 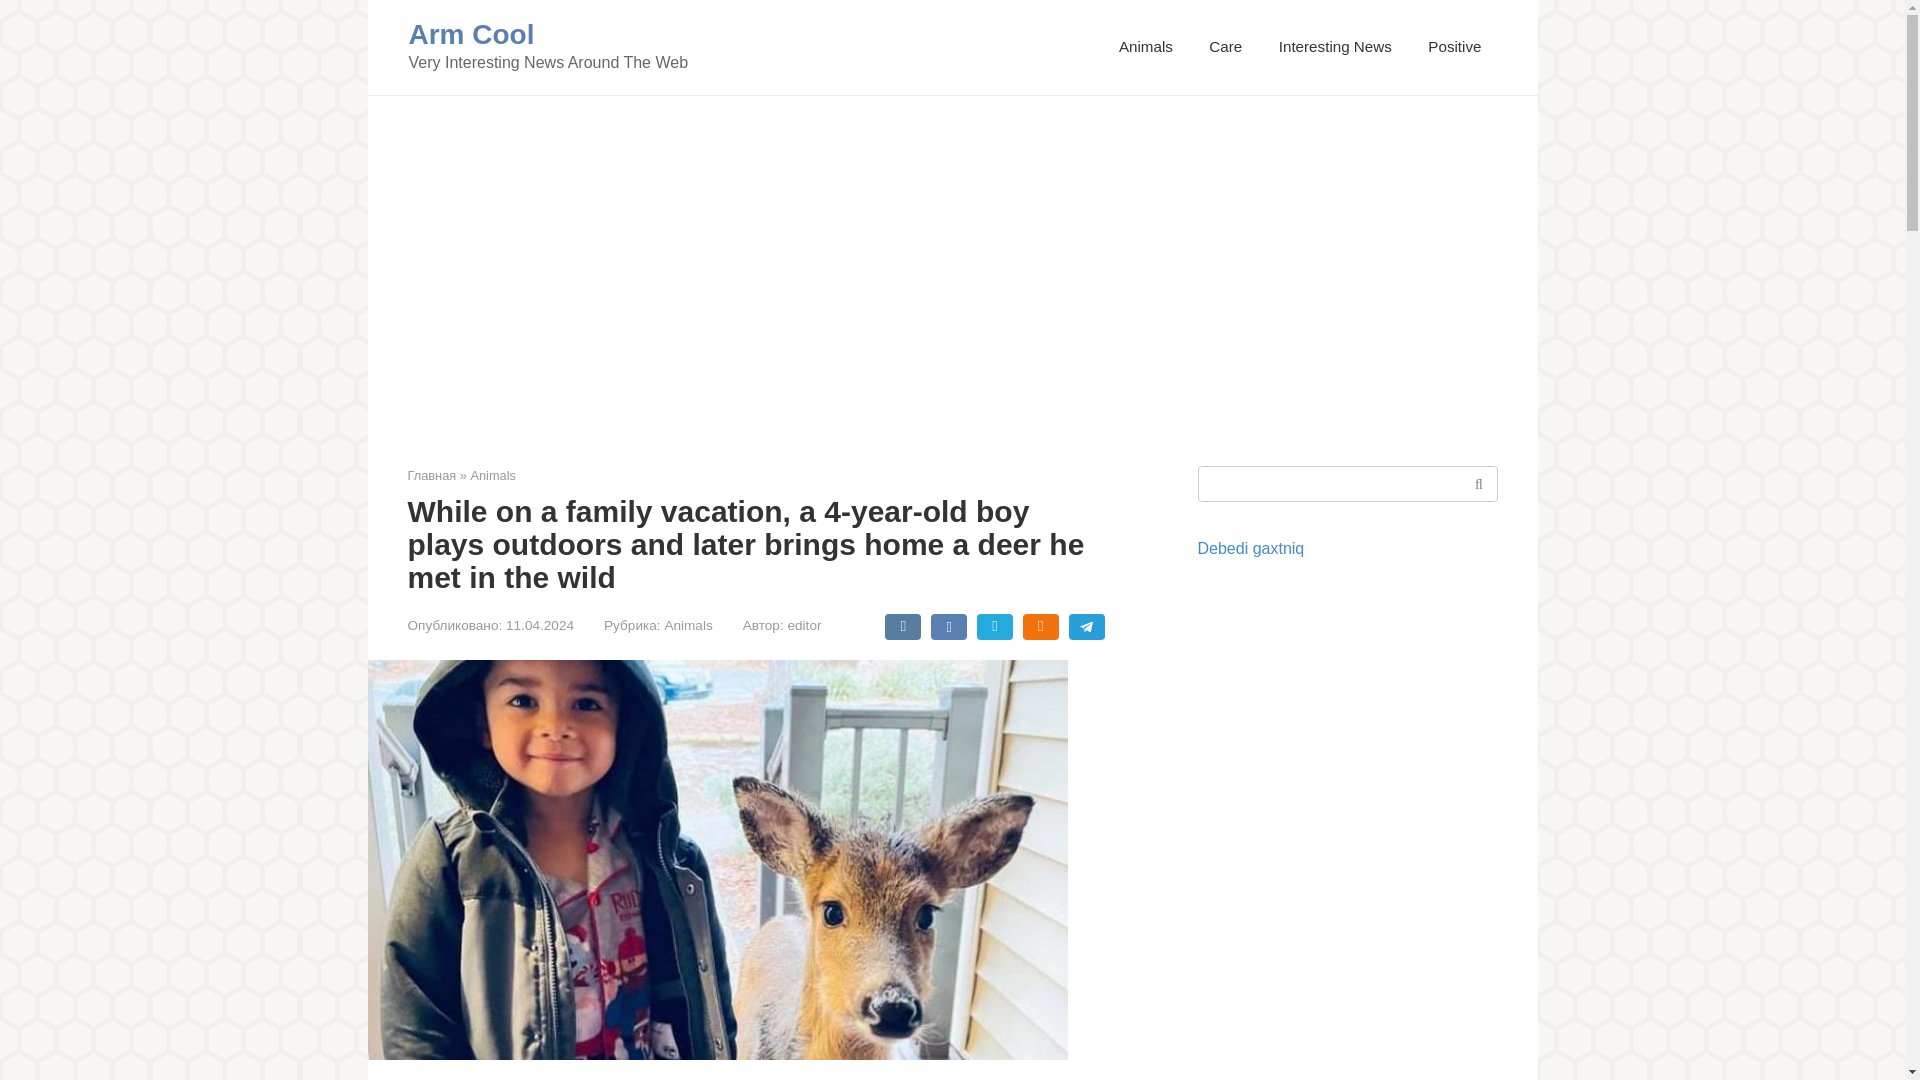 What do you see at coordinates (1335, 46) in the screenshot?
I see `Interesting News` at bounding box center [1335, 46].